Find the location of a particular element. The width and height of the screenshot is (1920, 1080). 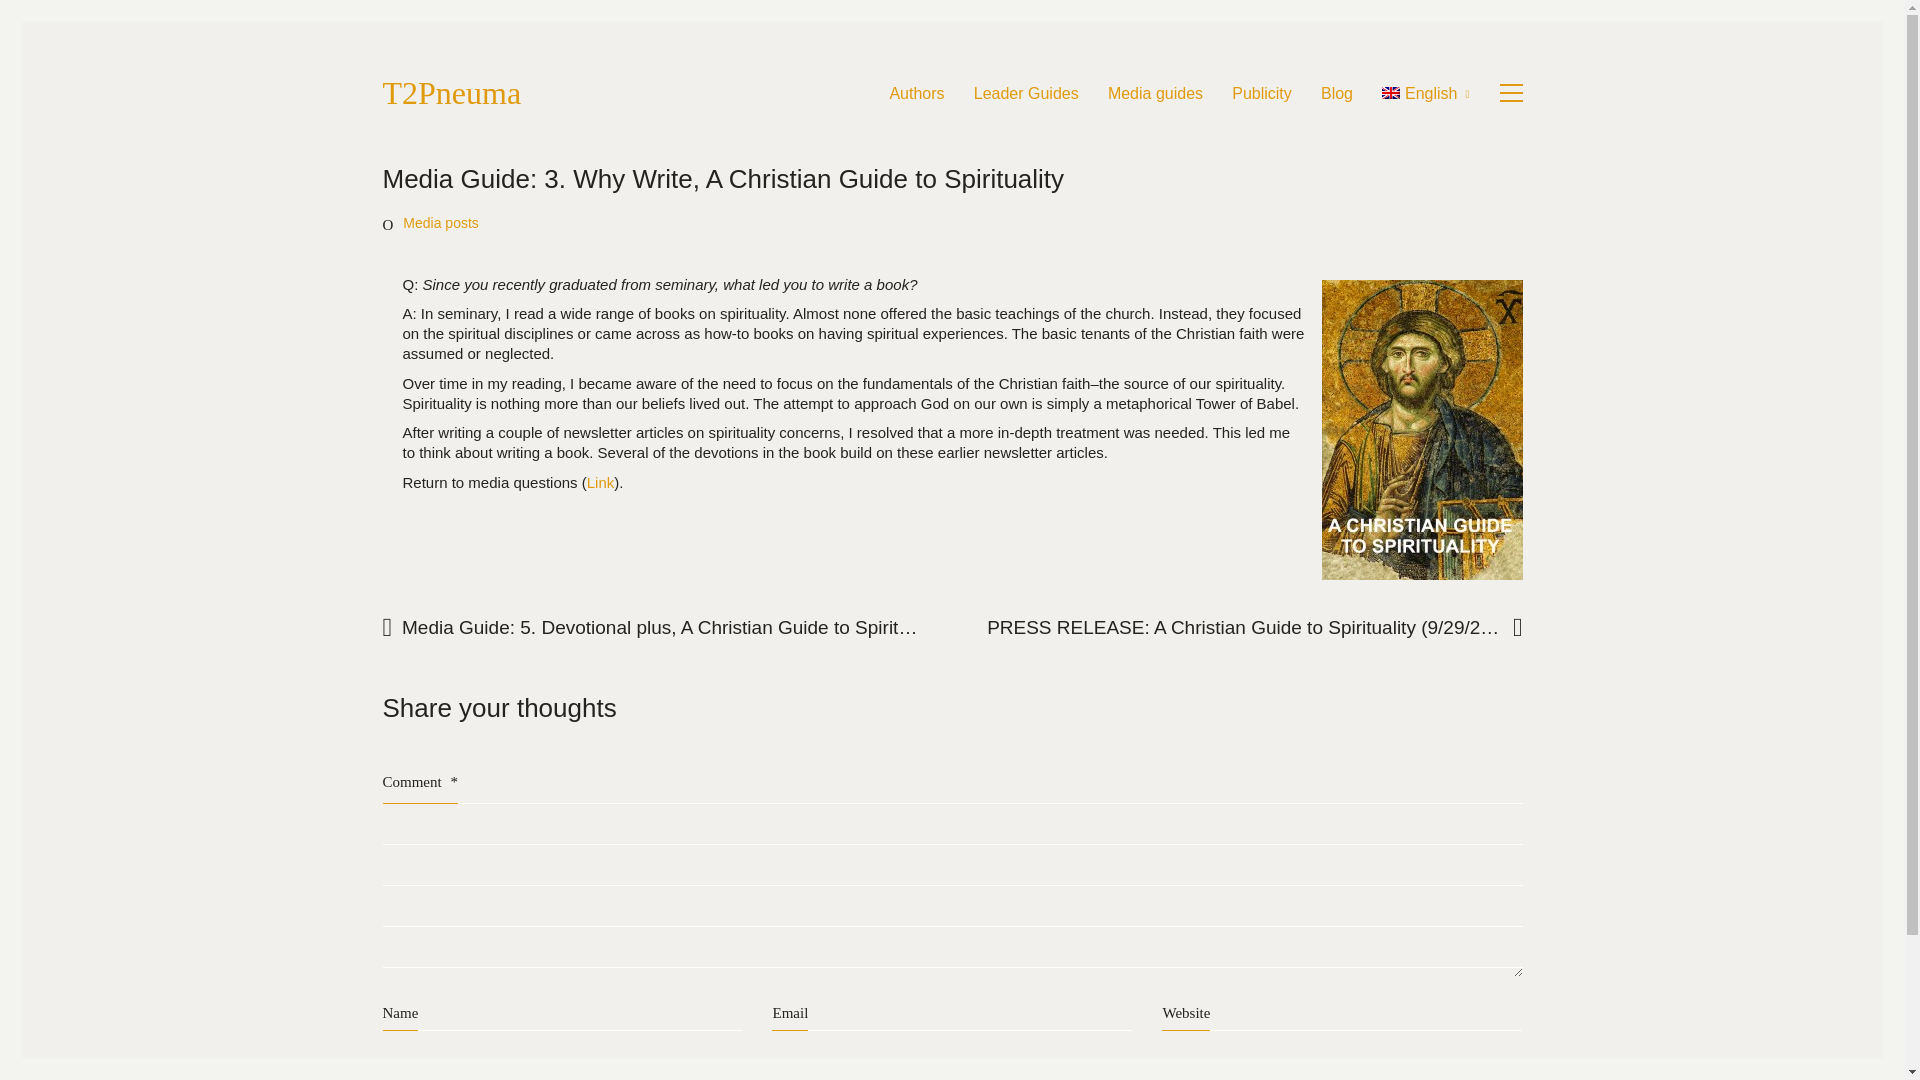

Media guides is located at coordinates (1155, 93).